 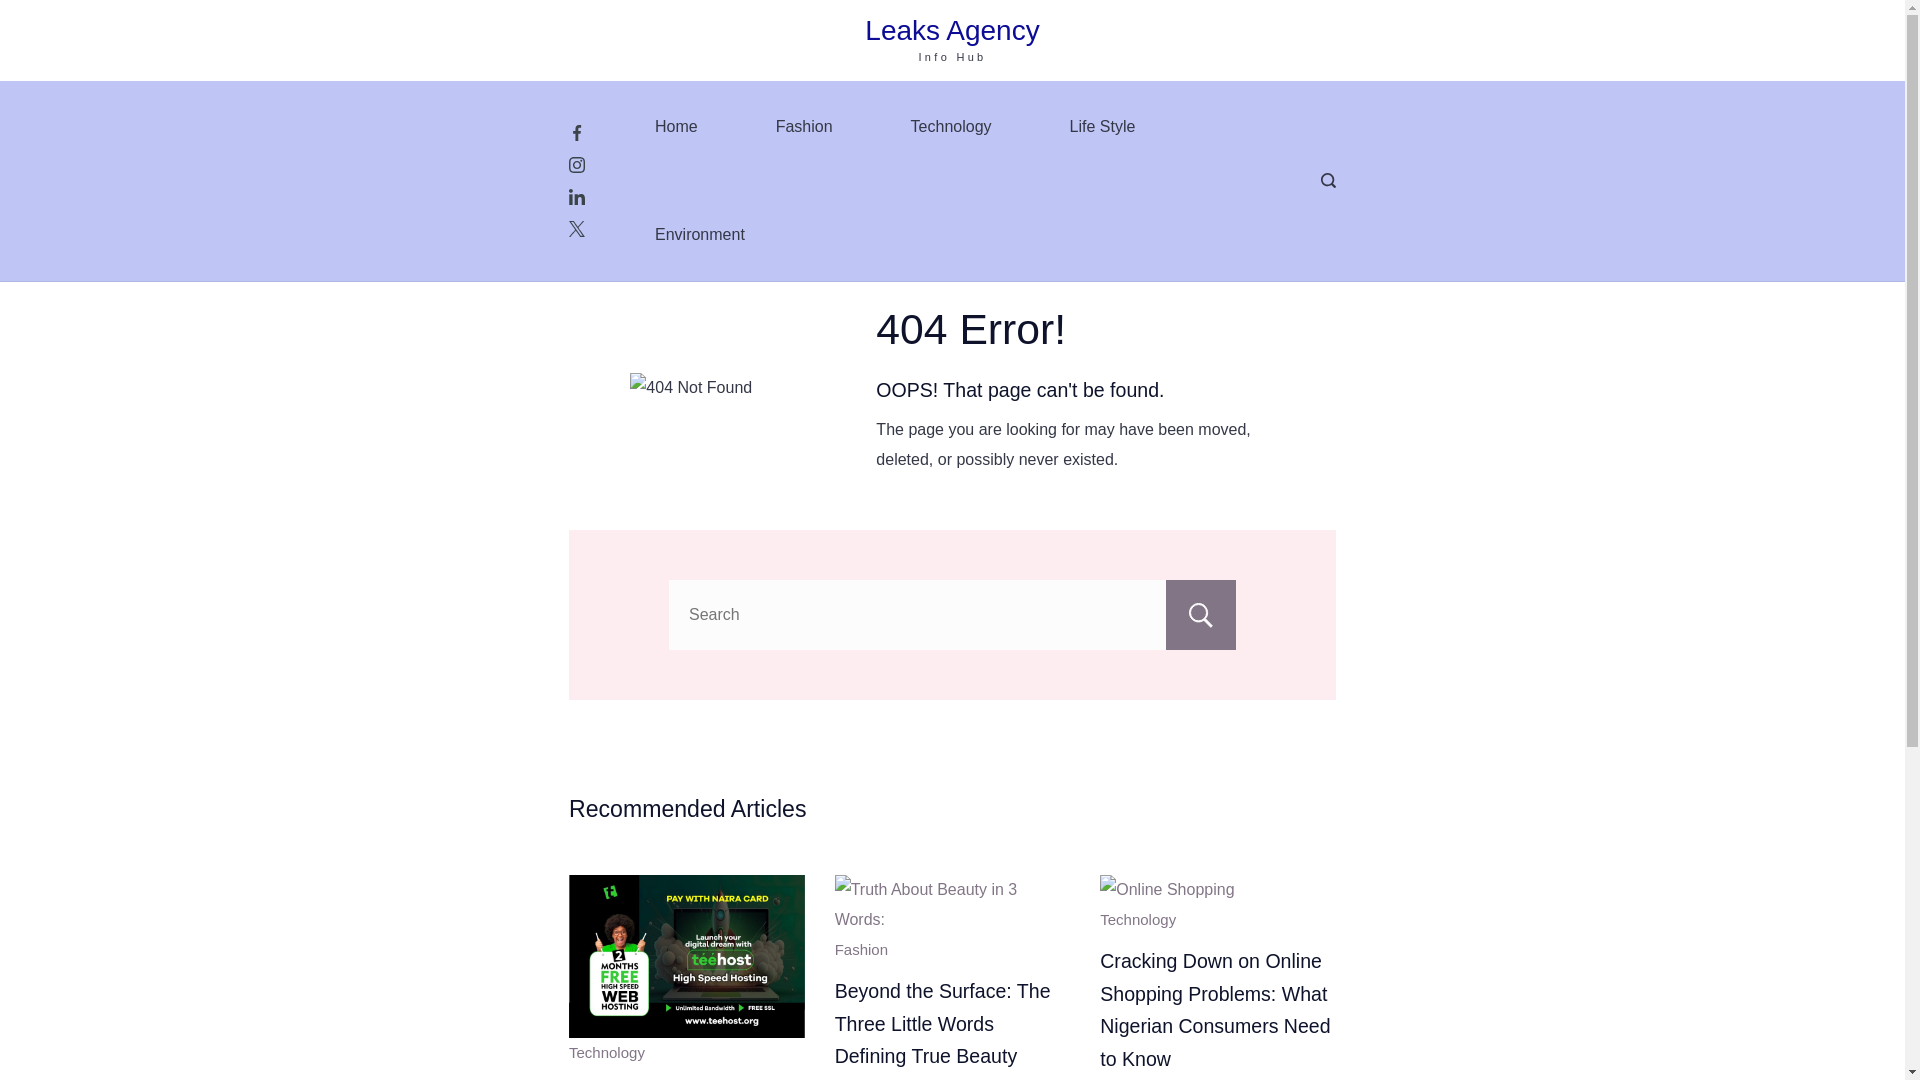 What do you see at coordinates (861, 948) in the screenshot?
I see `Fashion` at bounding box center [861, 948].